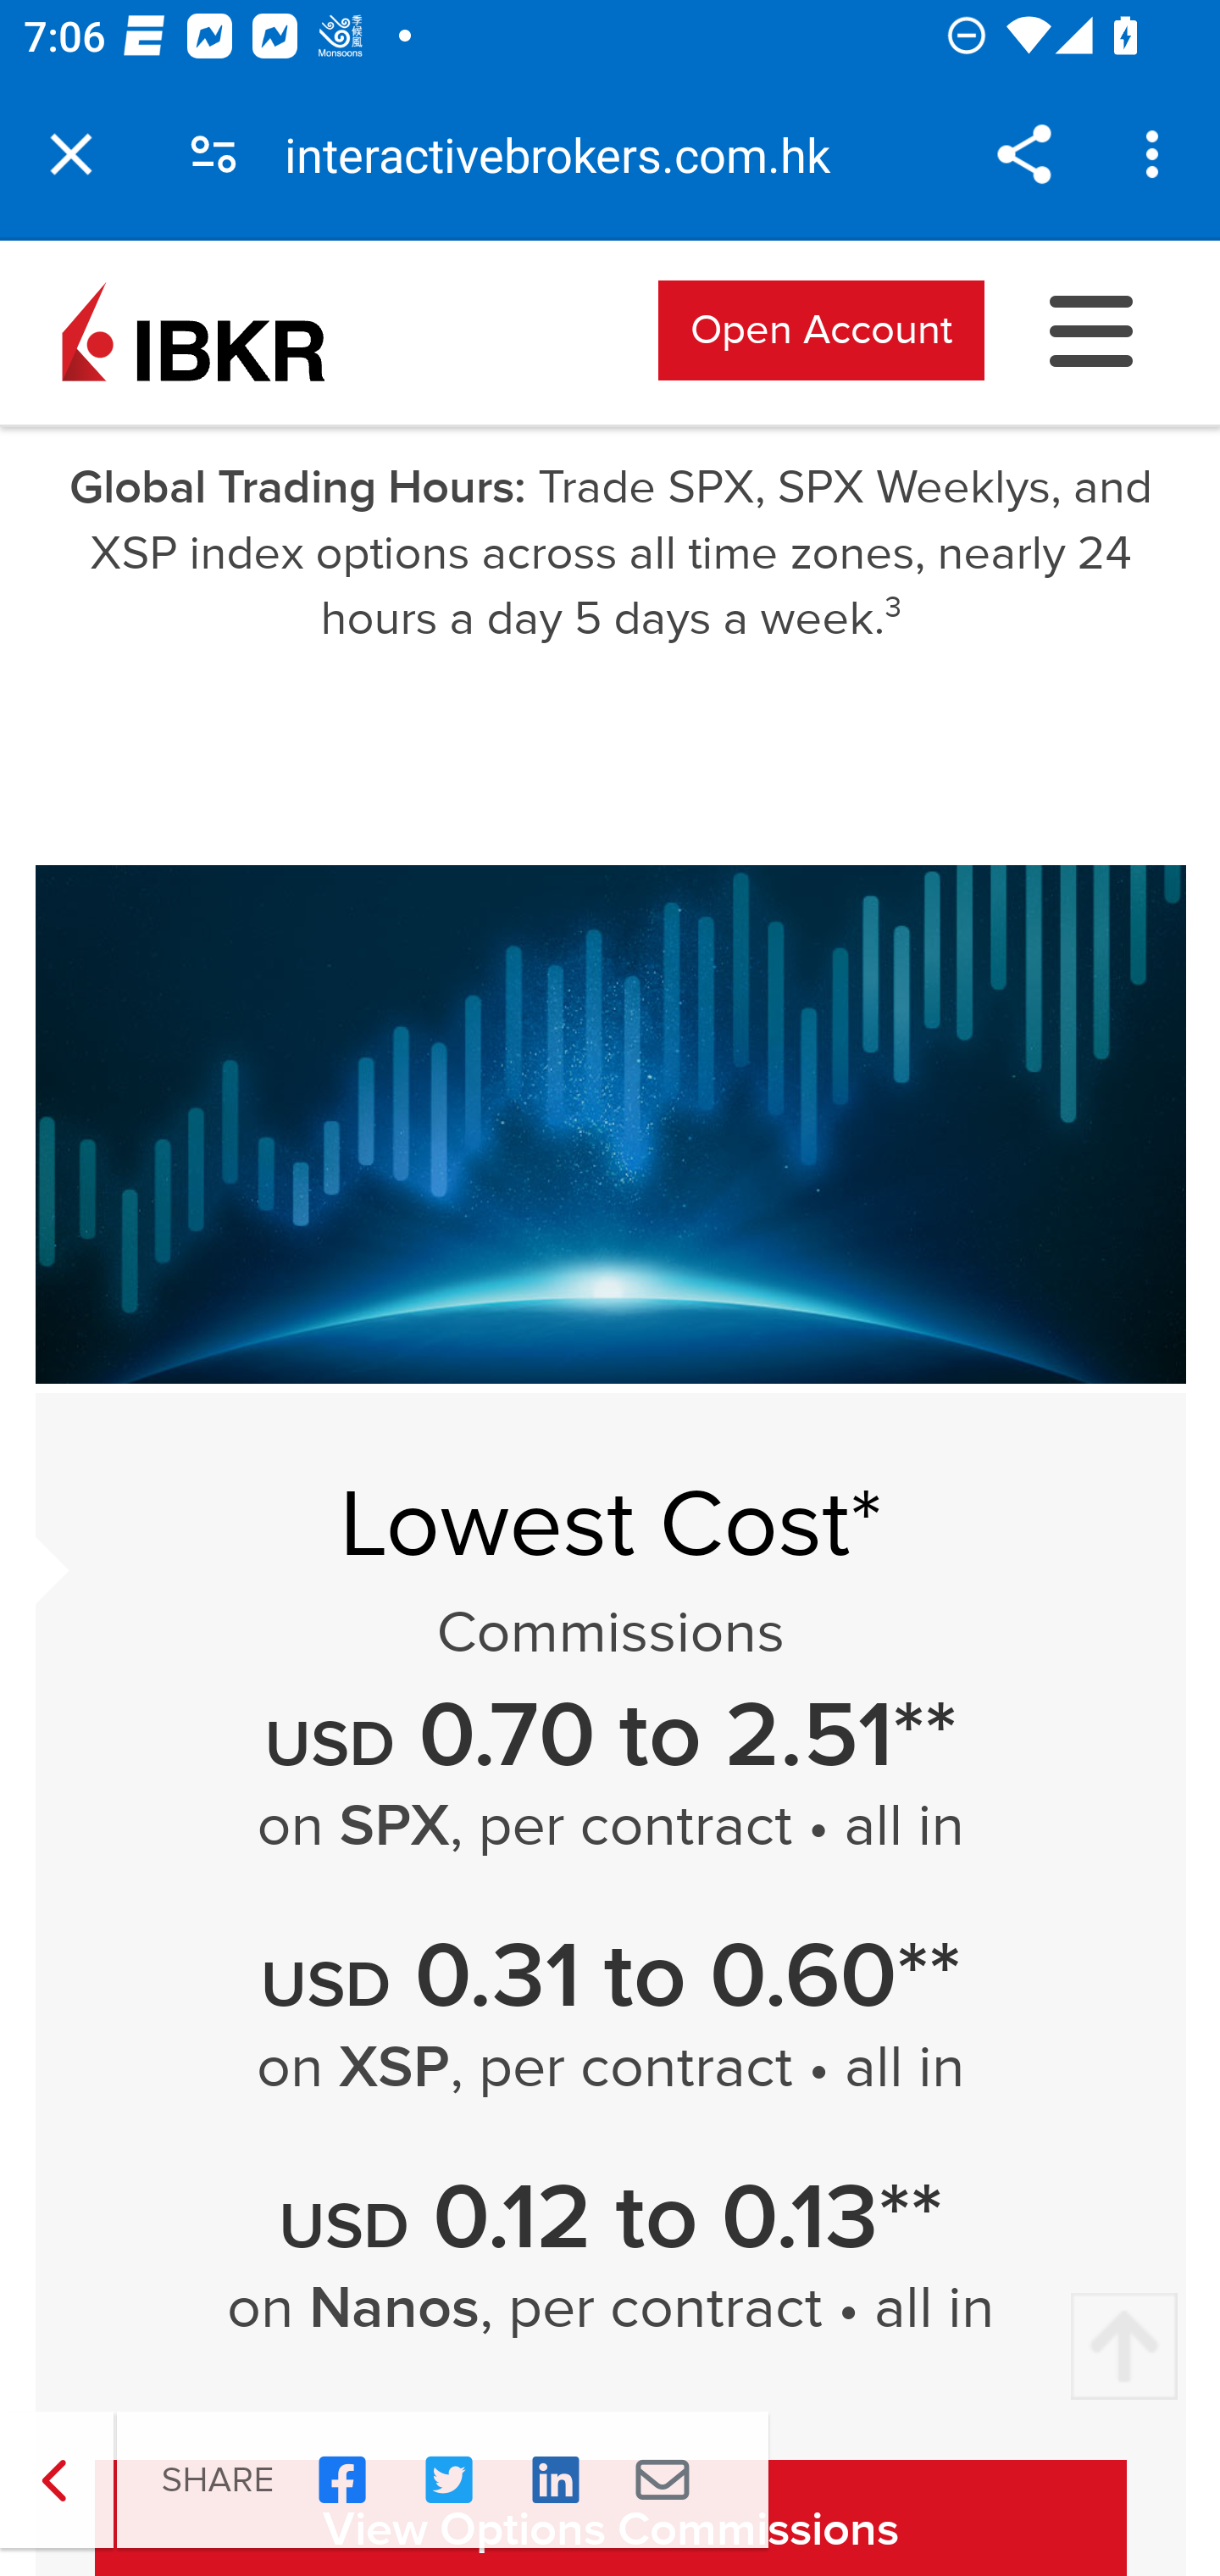  Describe the element at coordinates (556, 2480) in the screenshot. I see `Share on Linkedin ` at that location.